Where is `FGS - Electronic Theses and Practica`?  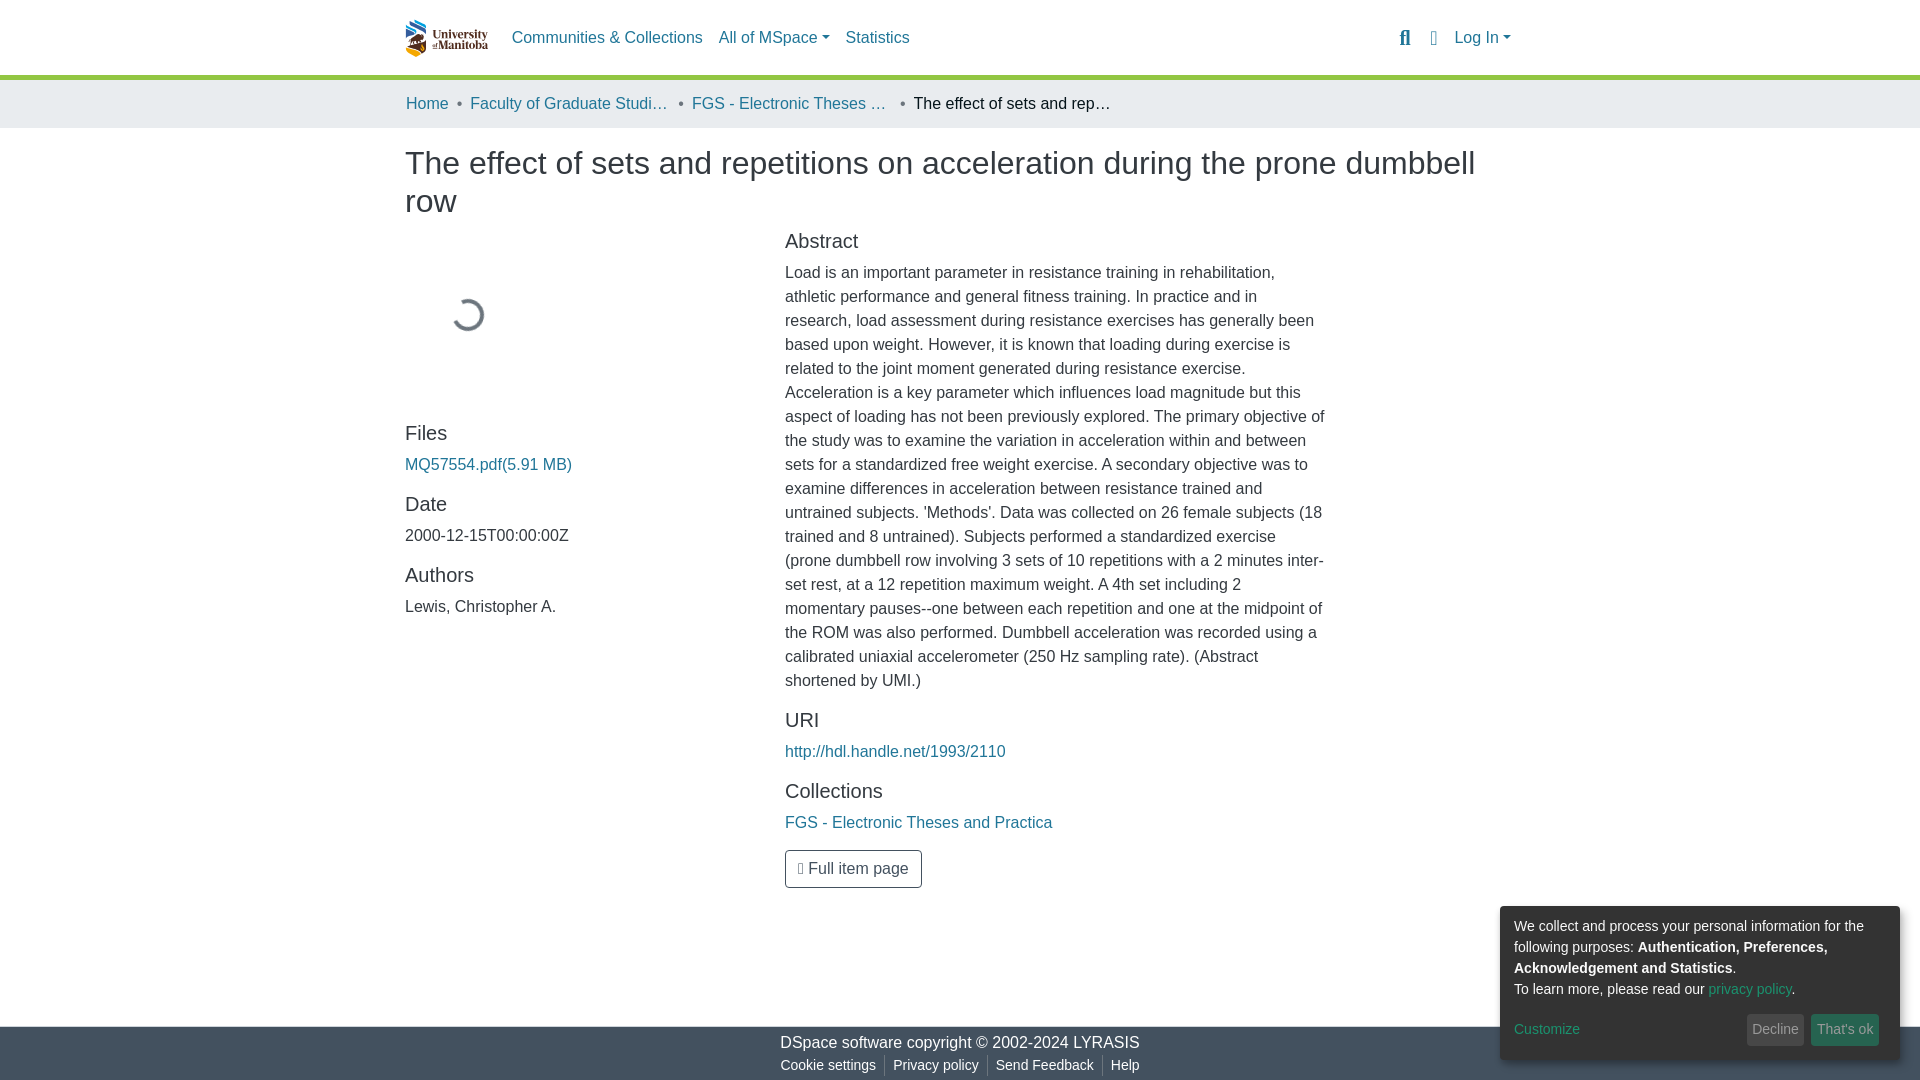 FGS - Electronic Theses and Practica is located at coordinates (792, 103).